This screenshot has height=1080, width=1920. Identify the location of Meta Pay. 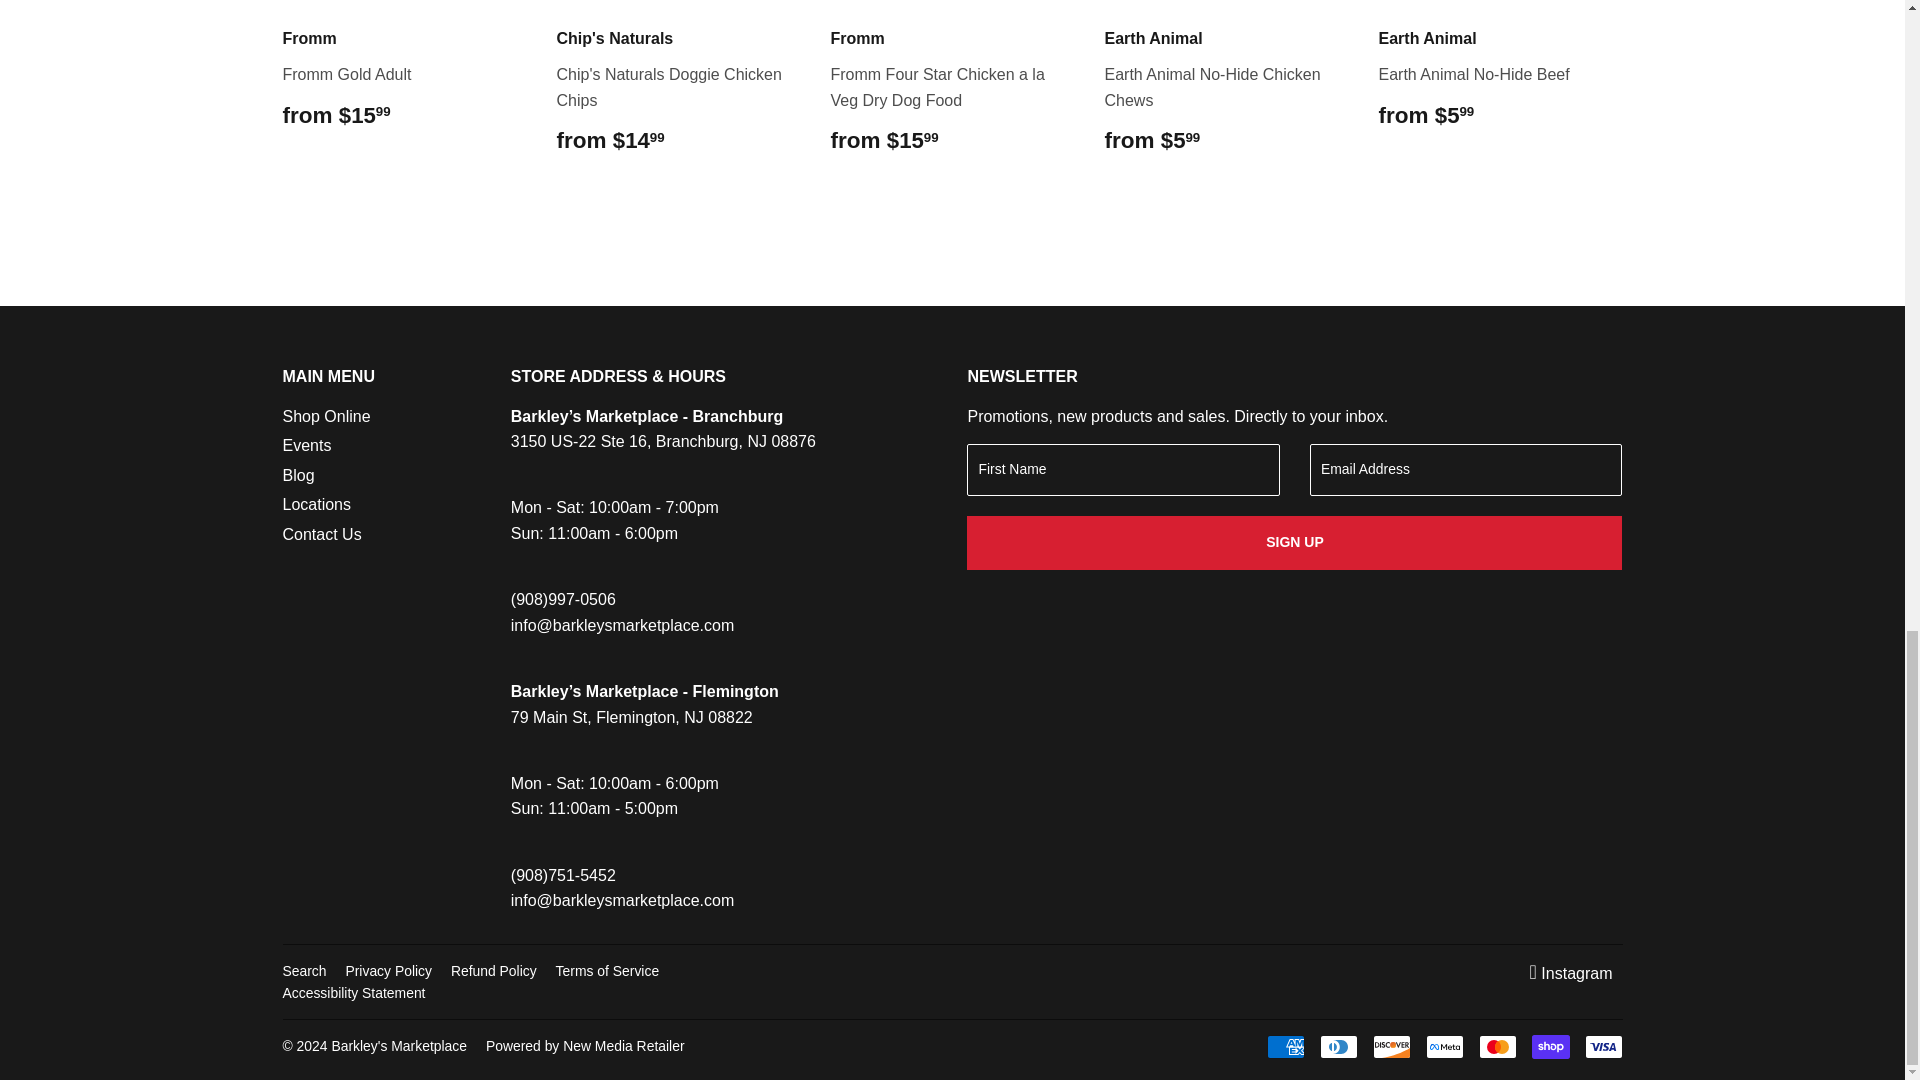
(1444, 1046).